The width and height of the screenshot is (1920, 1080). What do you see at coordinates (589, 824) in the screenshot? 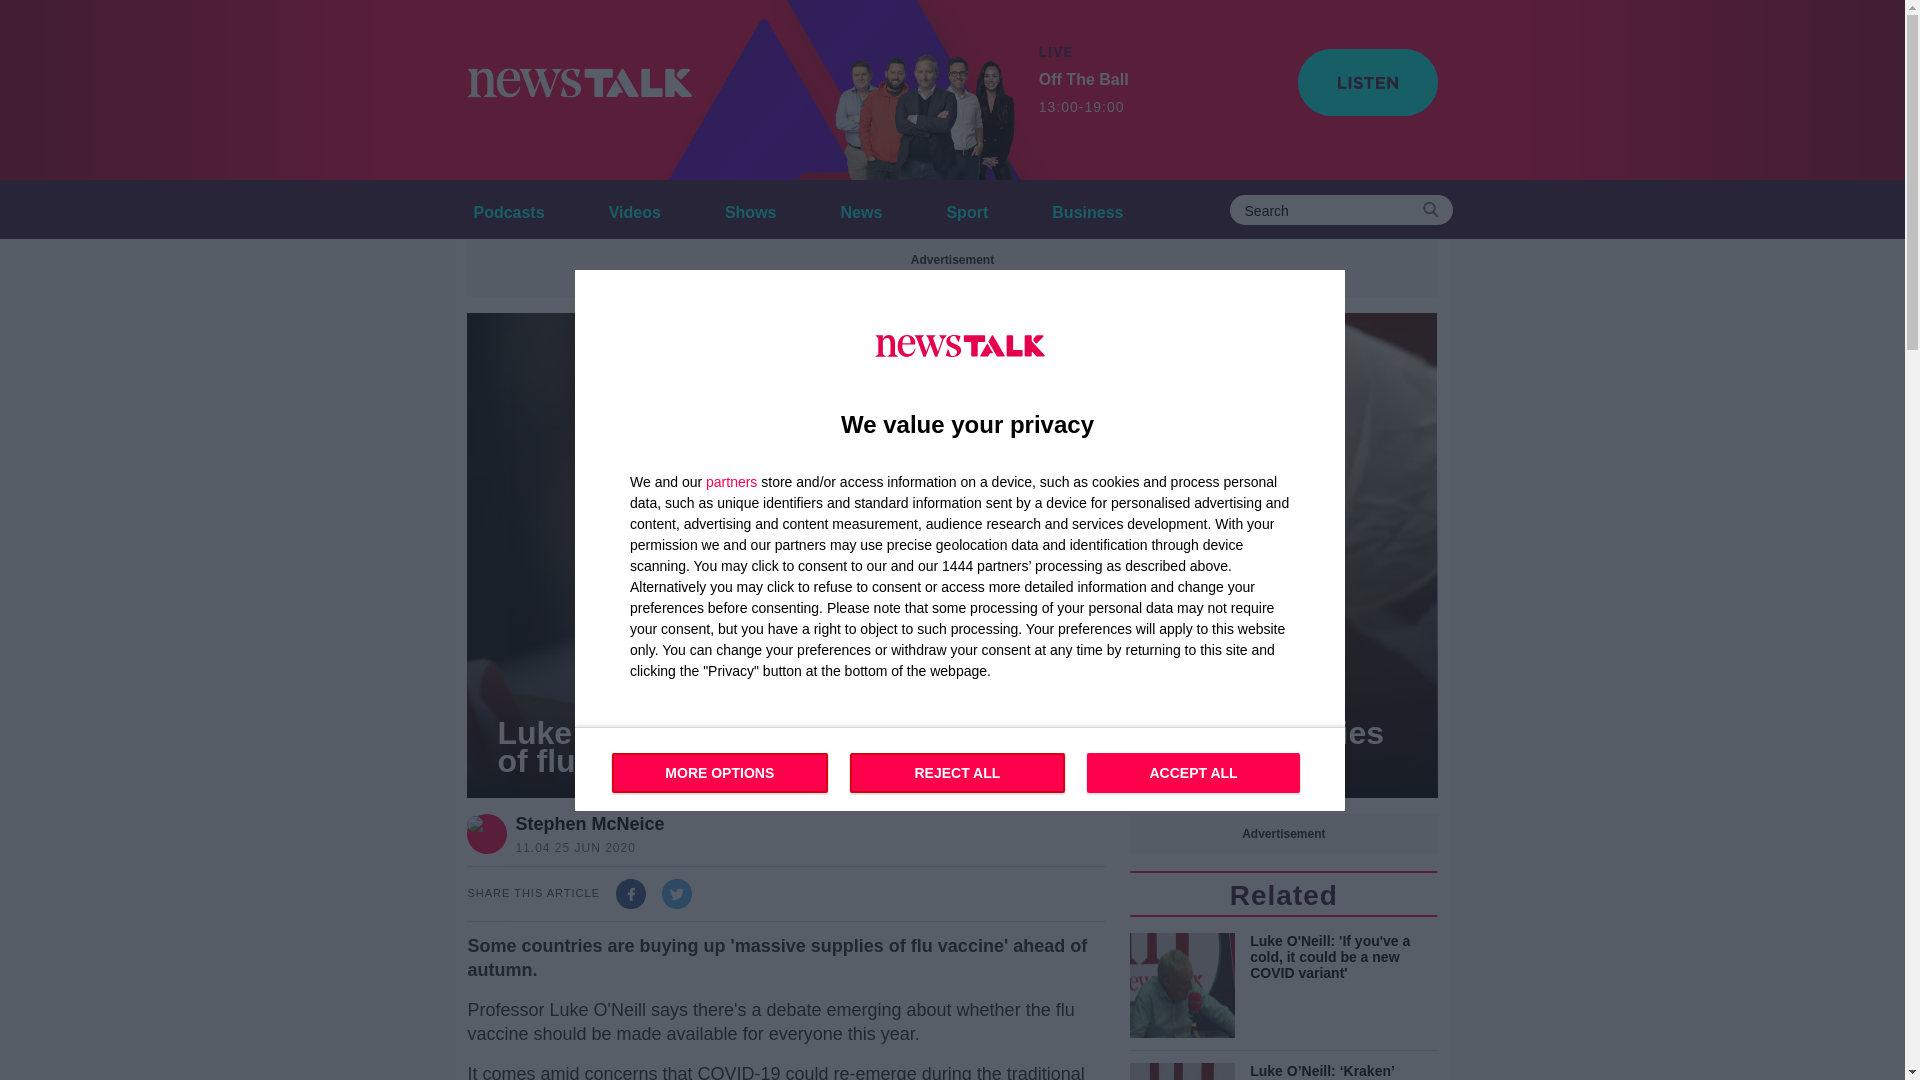
I see `Stephen McNeice` at bounding box center [589, 824].